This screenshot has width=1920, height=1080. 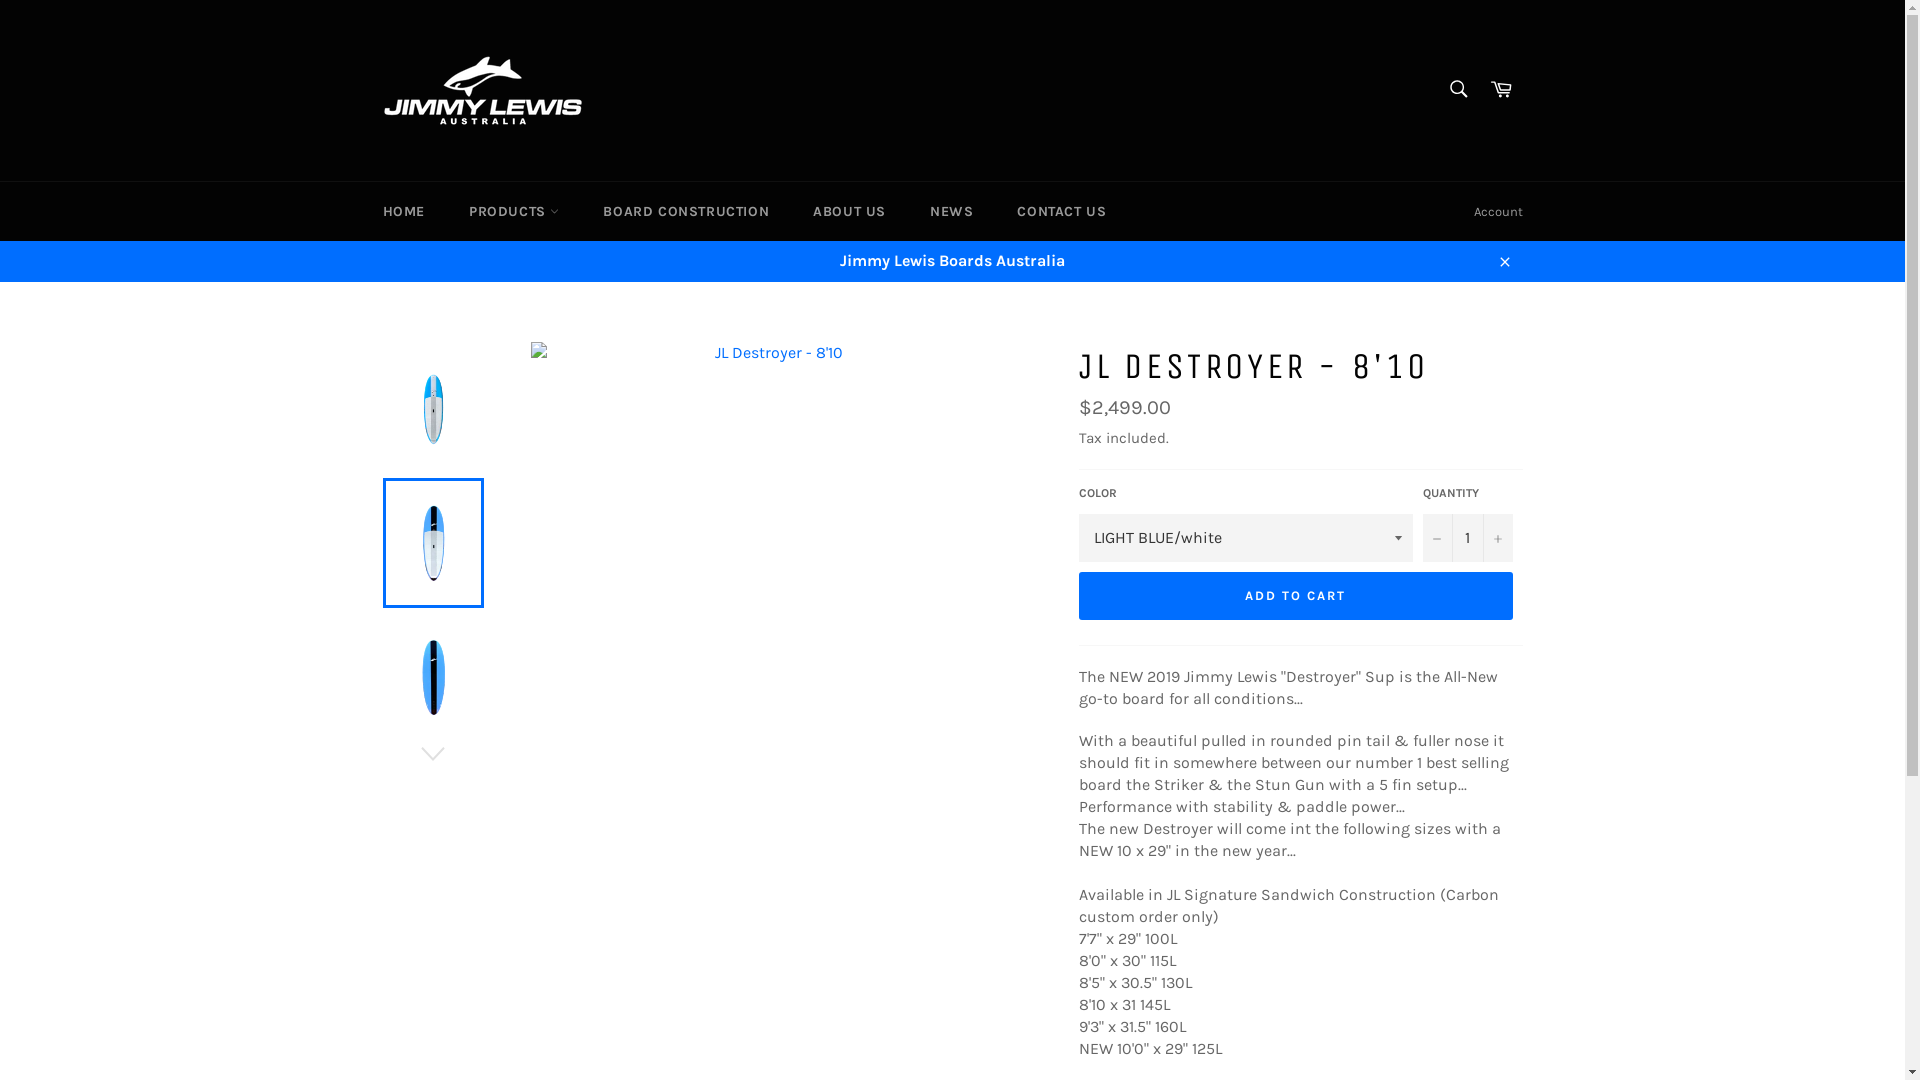 I want to click on PRODUCTS, so click(x=514, y=212).